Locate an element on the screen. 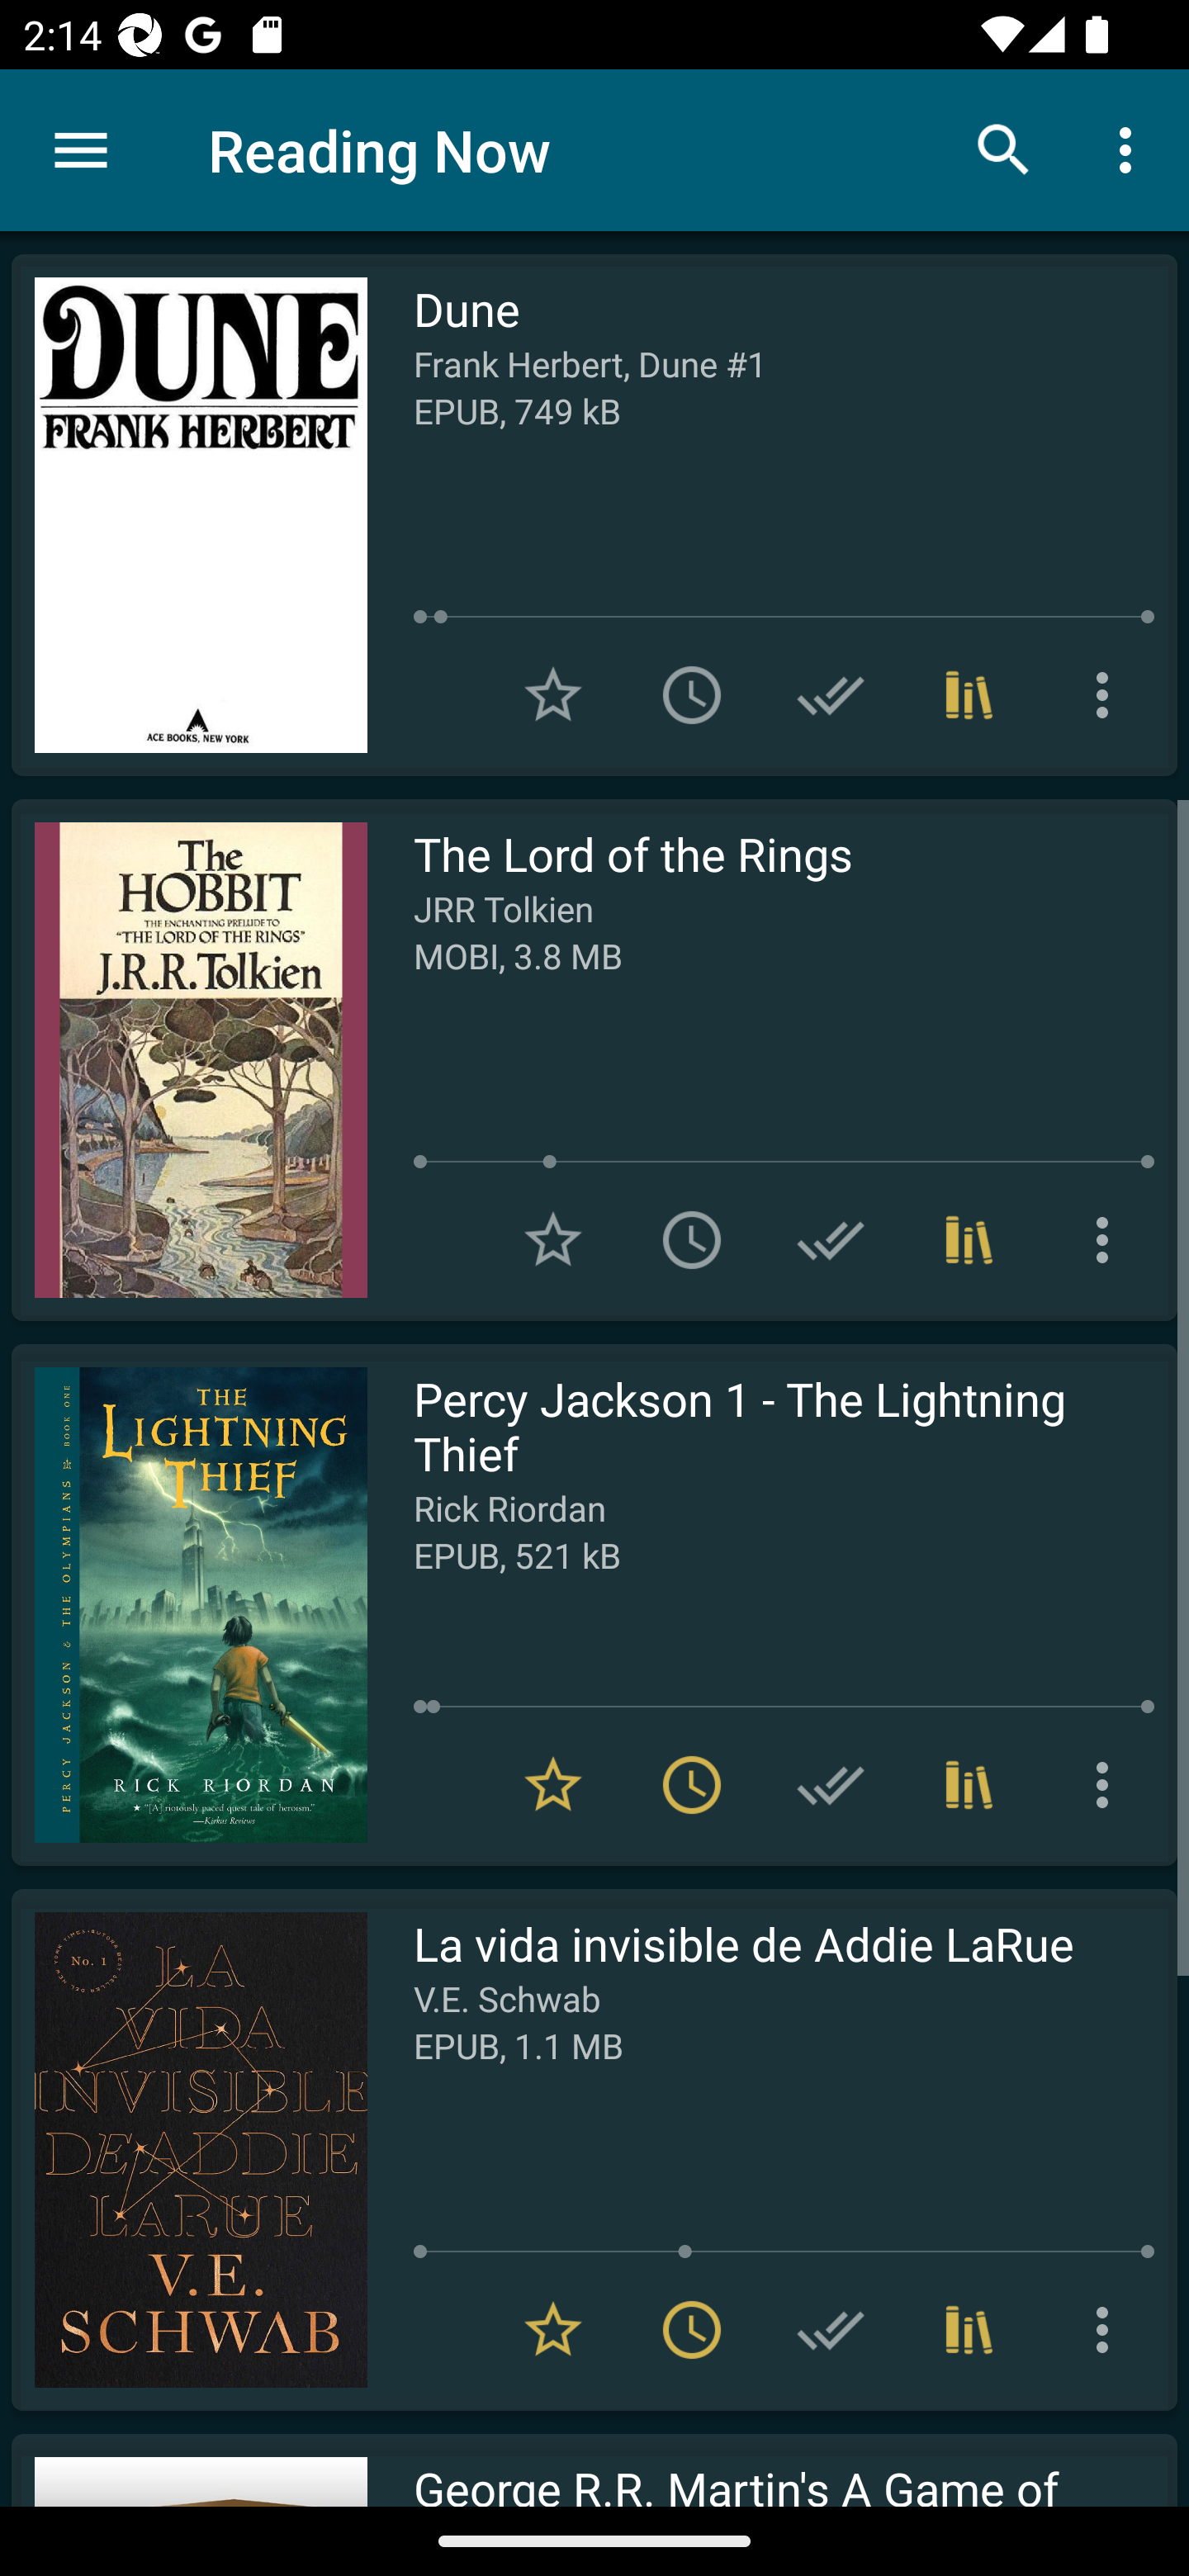 This screenshot has height=2576, width=1189. Remove from Favorites is located at coordinates (553, 1785).